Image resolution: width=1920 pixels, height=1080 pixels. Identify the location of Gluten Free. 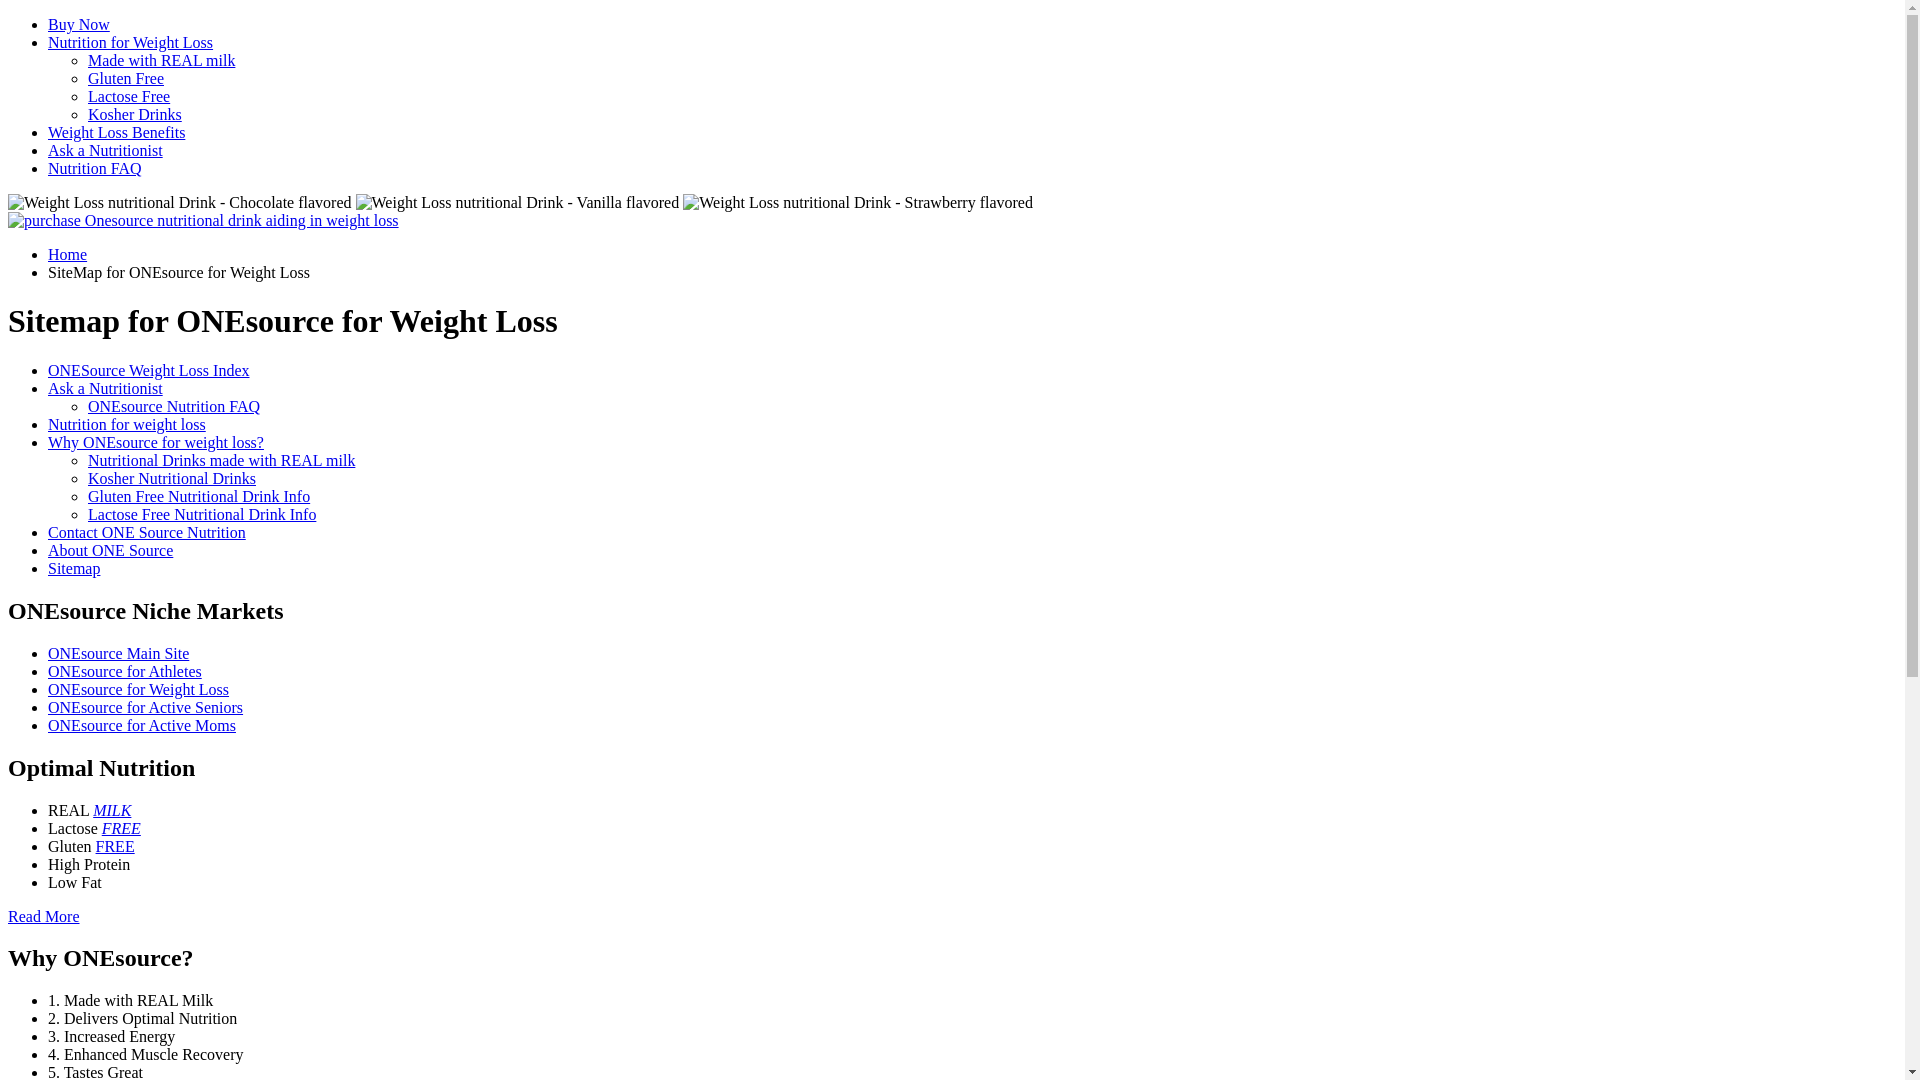
(126, 78).